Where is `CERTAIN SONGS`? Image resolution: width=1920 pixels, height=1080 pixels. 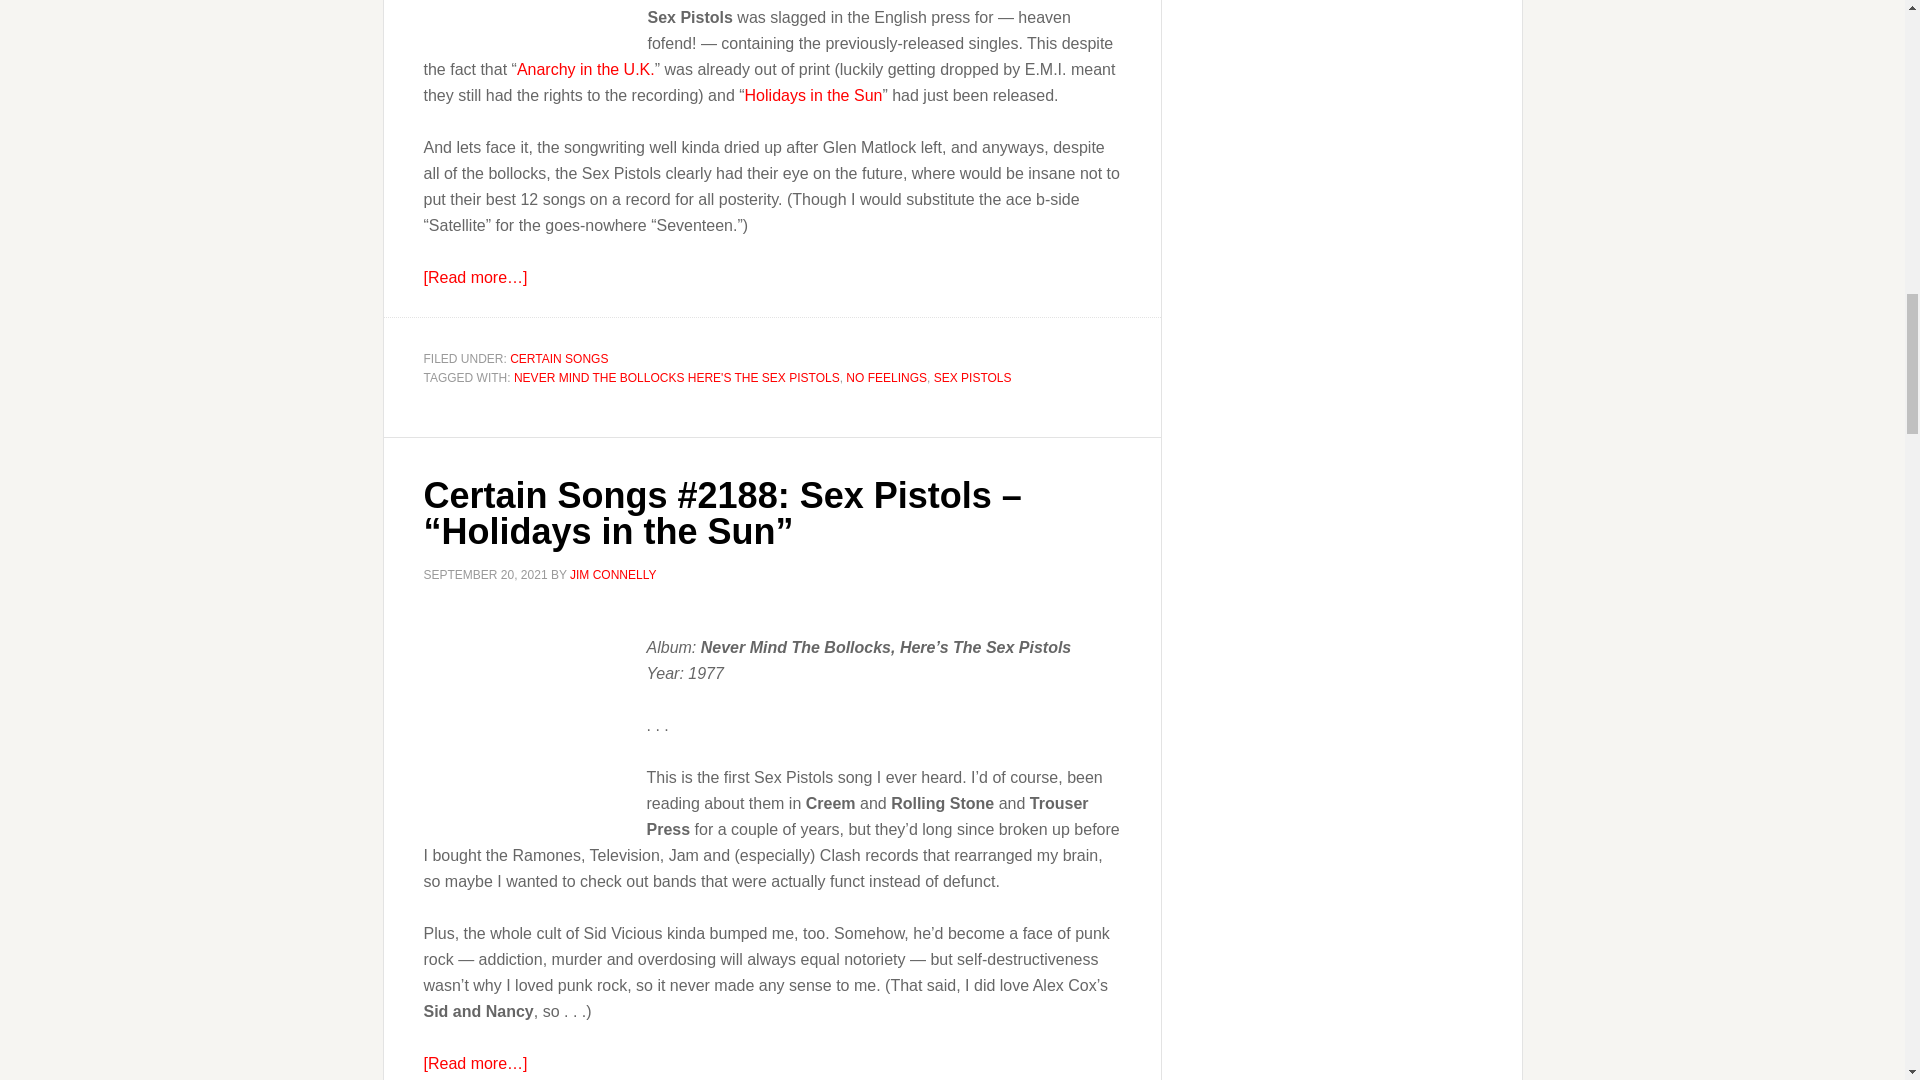
CERTAIN SONGS is located at coordinates (559, 359).